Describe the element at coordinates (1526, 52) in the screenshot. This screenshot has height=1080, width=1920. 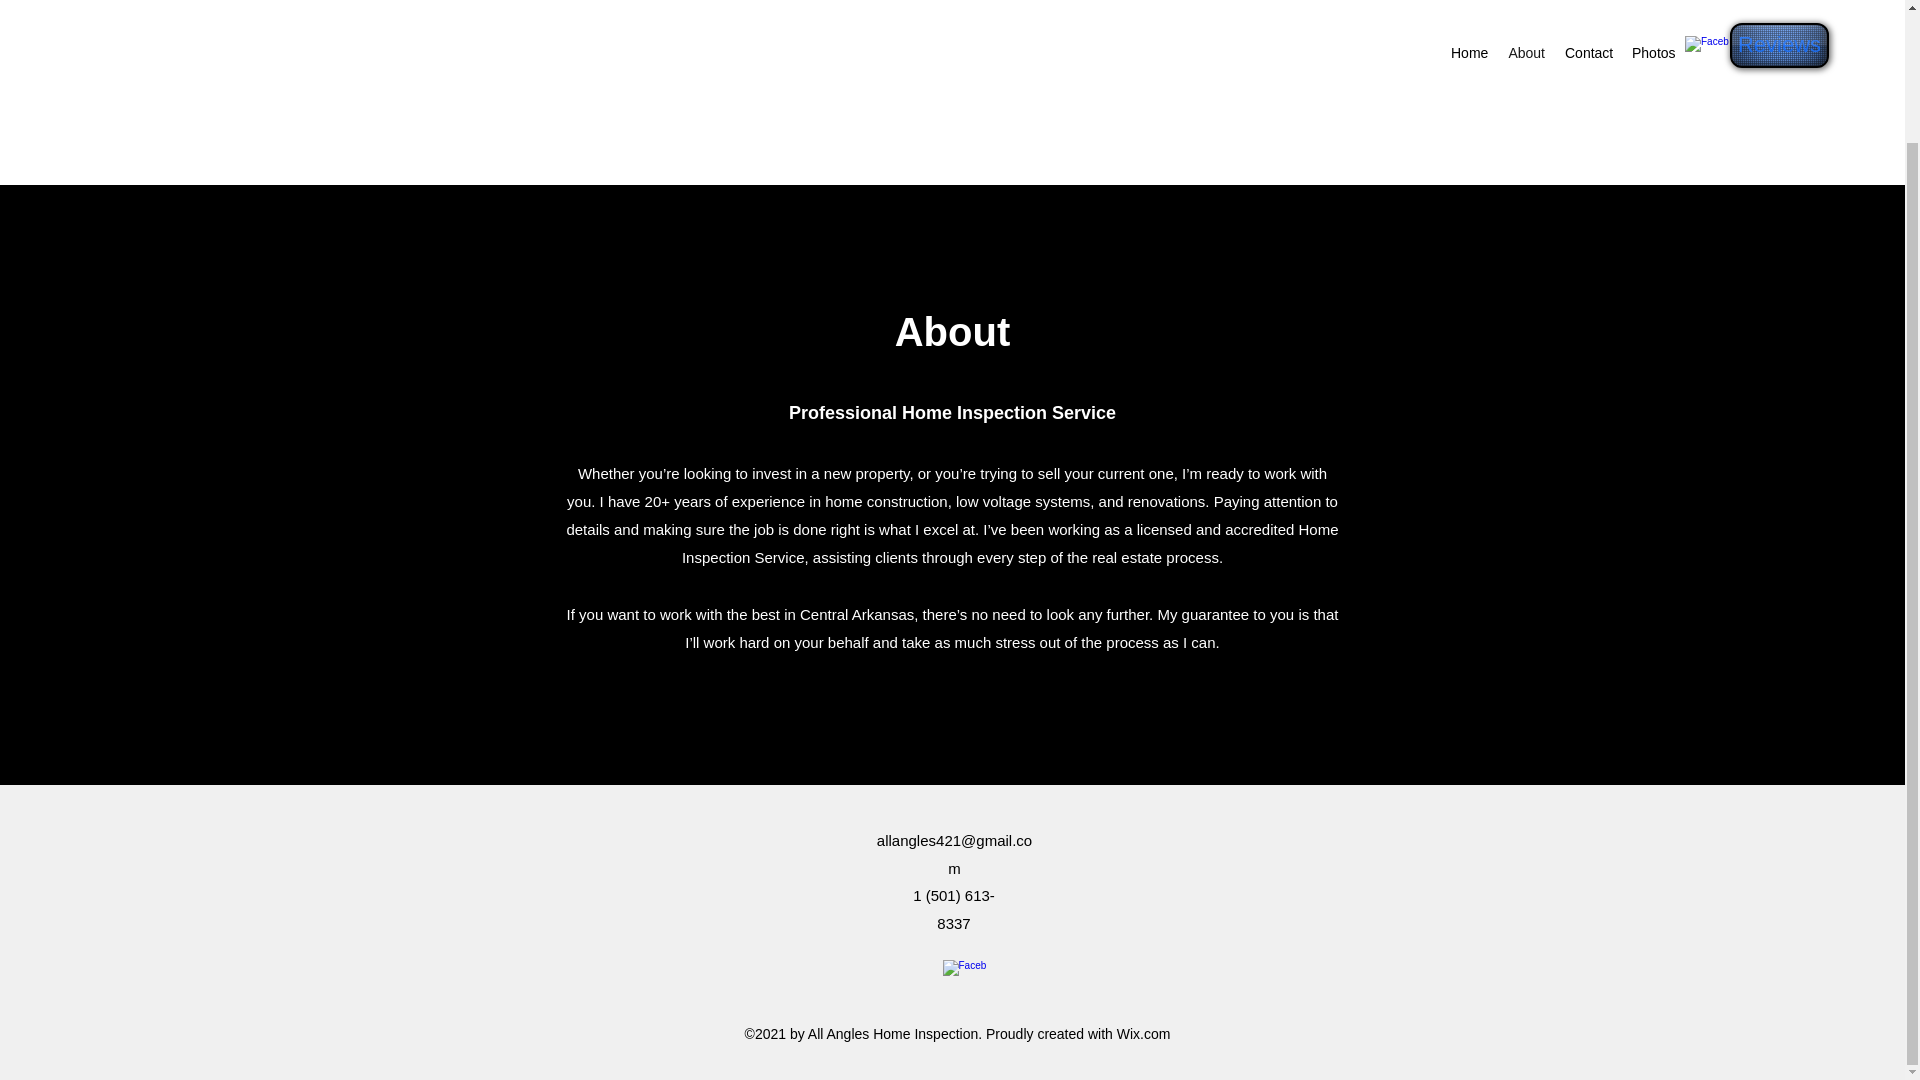
I see `About` at that location.